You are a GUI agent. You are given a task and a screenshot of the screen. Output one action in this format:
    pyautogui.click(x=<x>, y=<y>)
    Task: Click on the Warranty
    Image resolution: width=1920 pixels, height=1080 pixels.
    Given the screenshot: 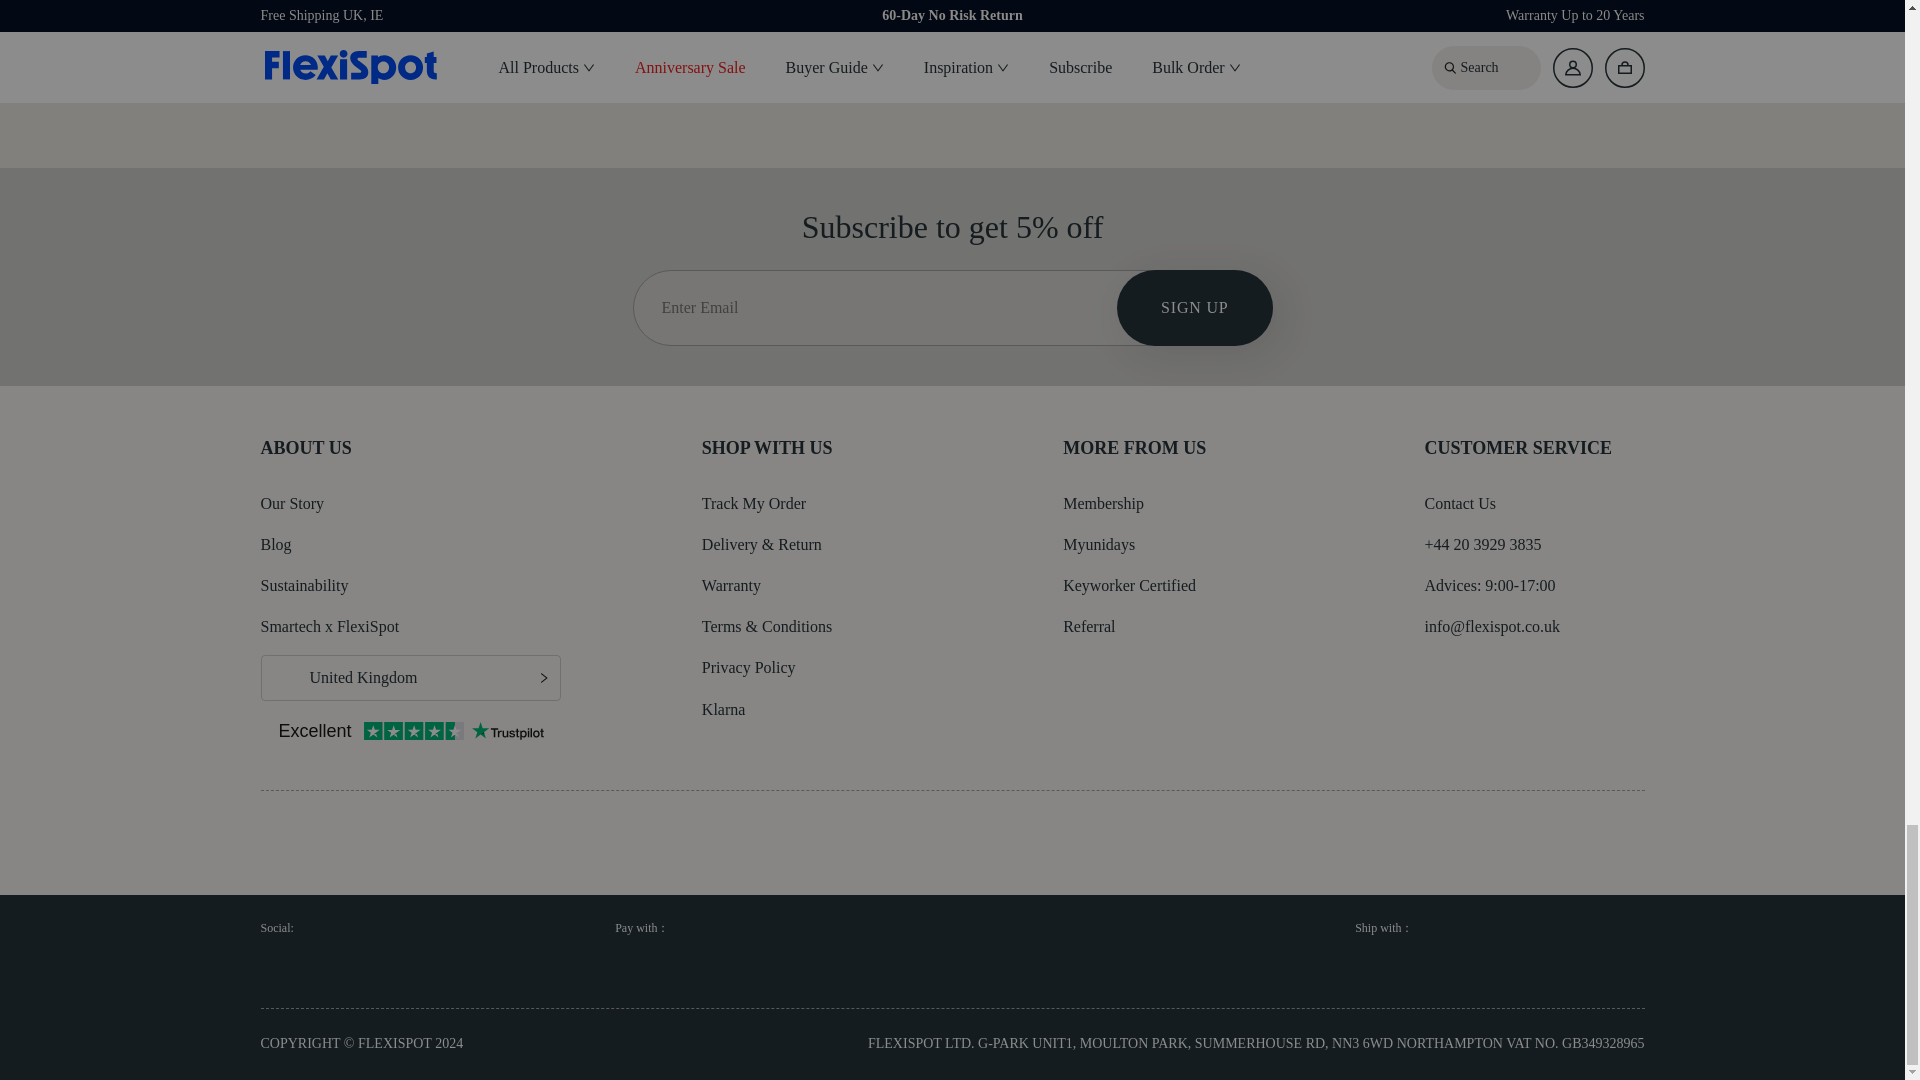 What is the action you would take?
    pyautogui.click(x=731, y=585)
    